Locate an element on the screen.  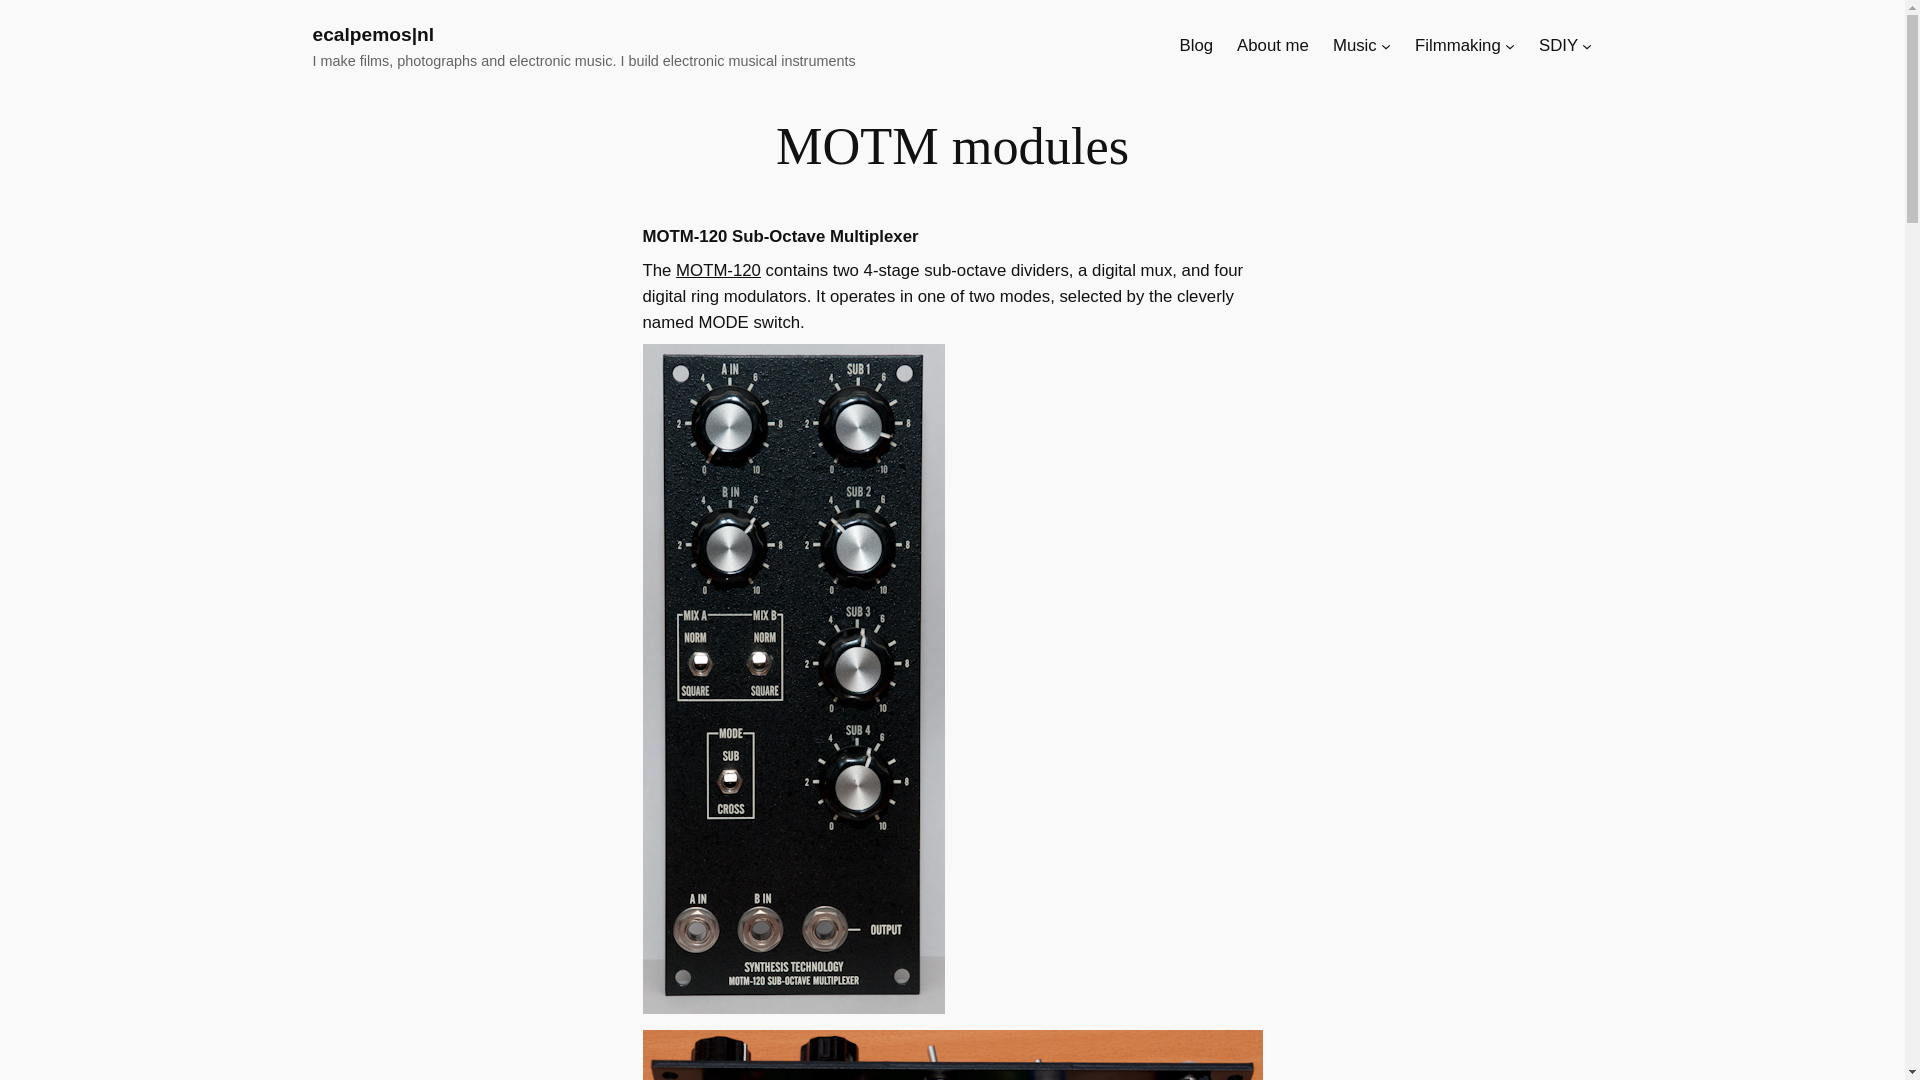
SDIY is located at coordinates (1558, 46).